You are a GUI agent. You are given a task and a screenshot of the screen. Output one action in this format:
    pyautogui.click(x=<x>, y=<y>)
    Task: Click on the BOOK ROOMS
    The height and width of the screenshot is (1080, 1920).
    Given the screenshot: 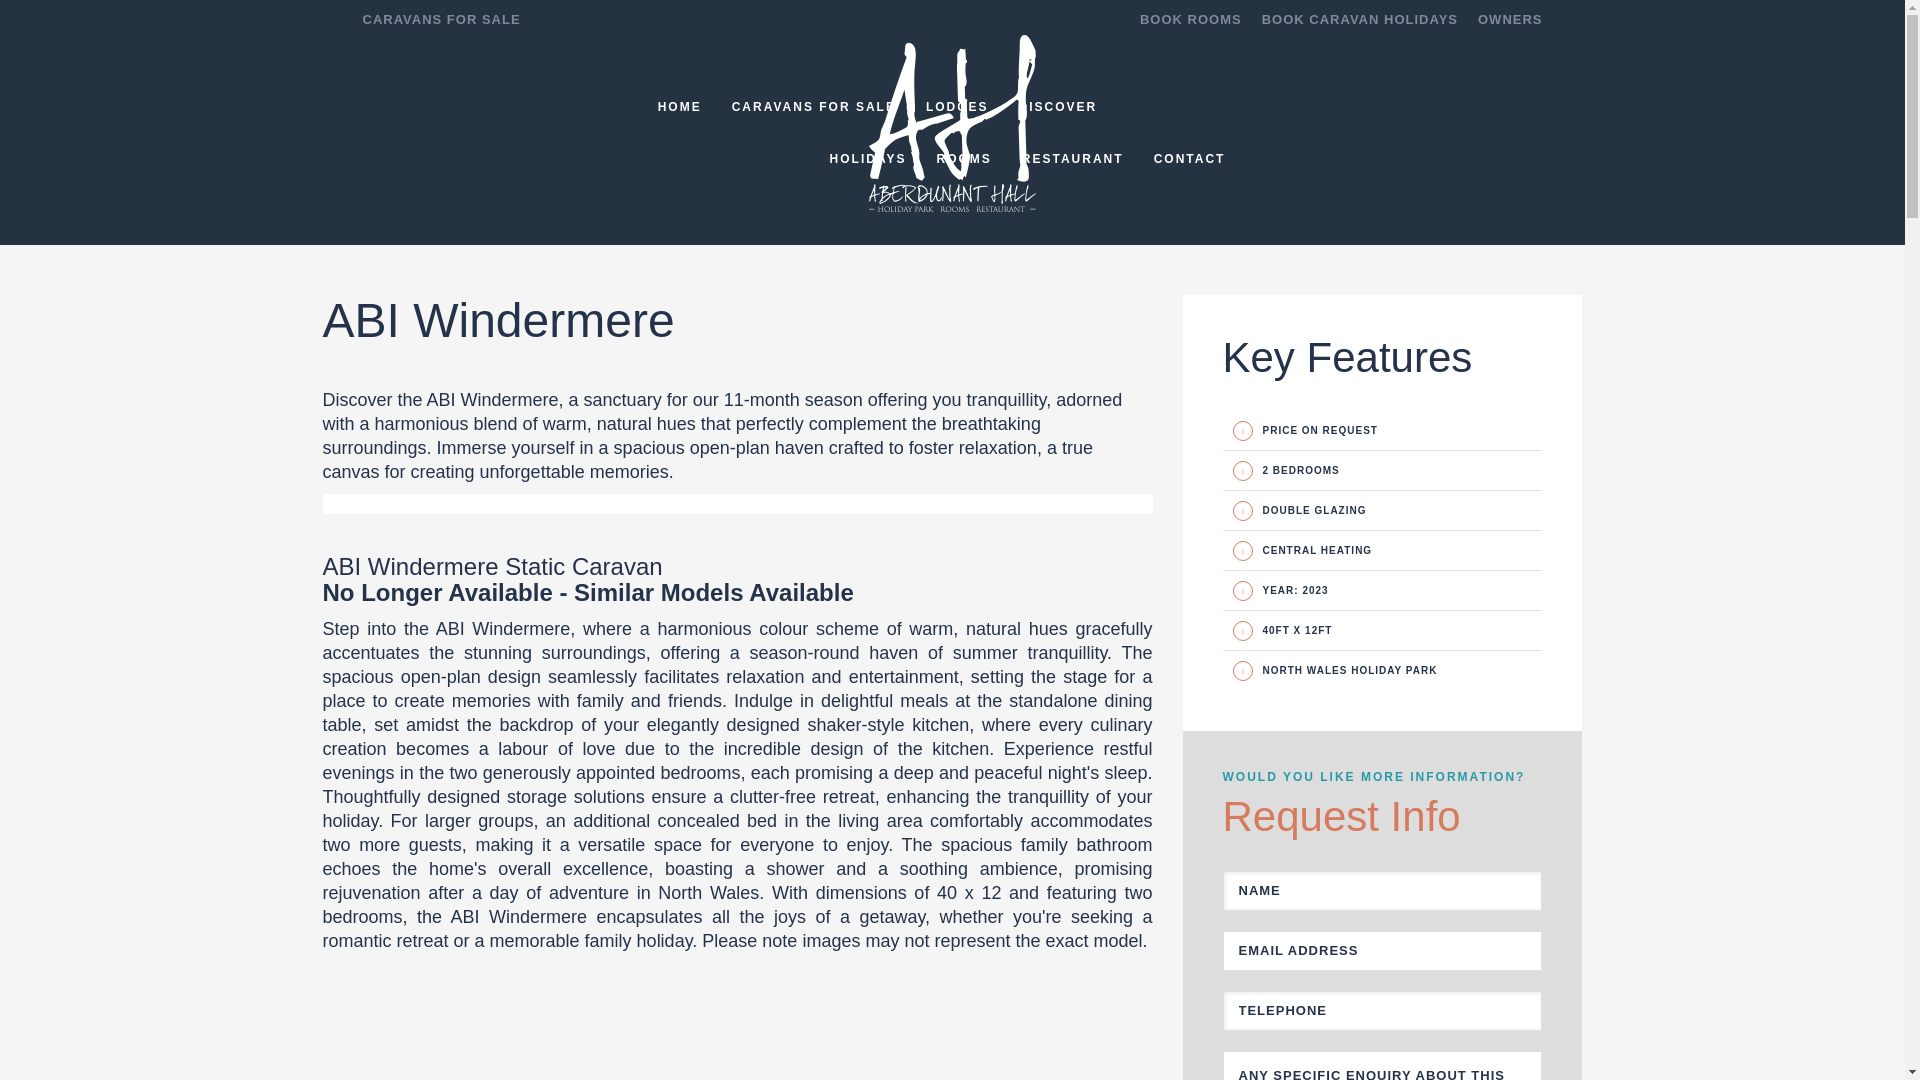 What is the action you would take?
    pyautogui.click(x=1191, y=20)
    